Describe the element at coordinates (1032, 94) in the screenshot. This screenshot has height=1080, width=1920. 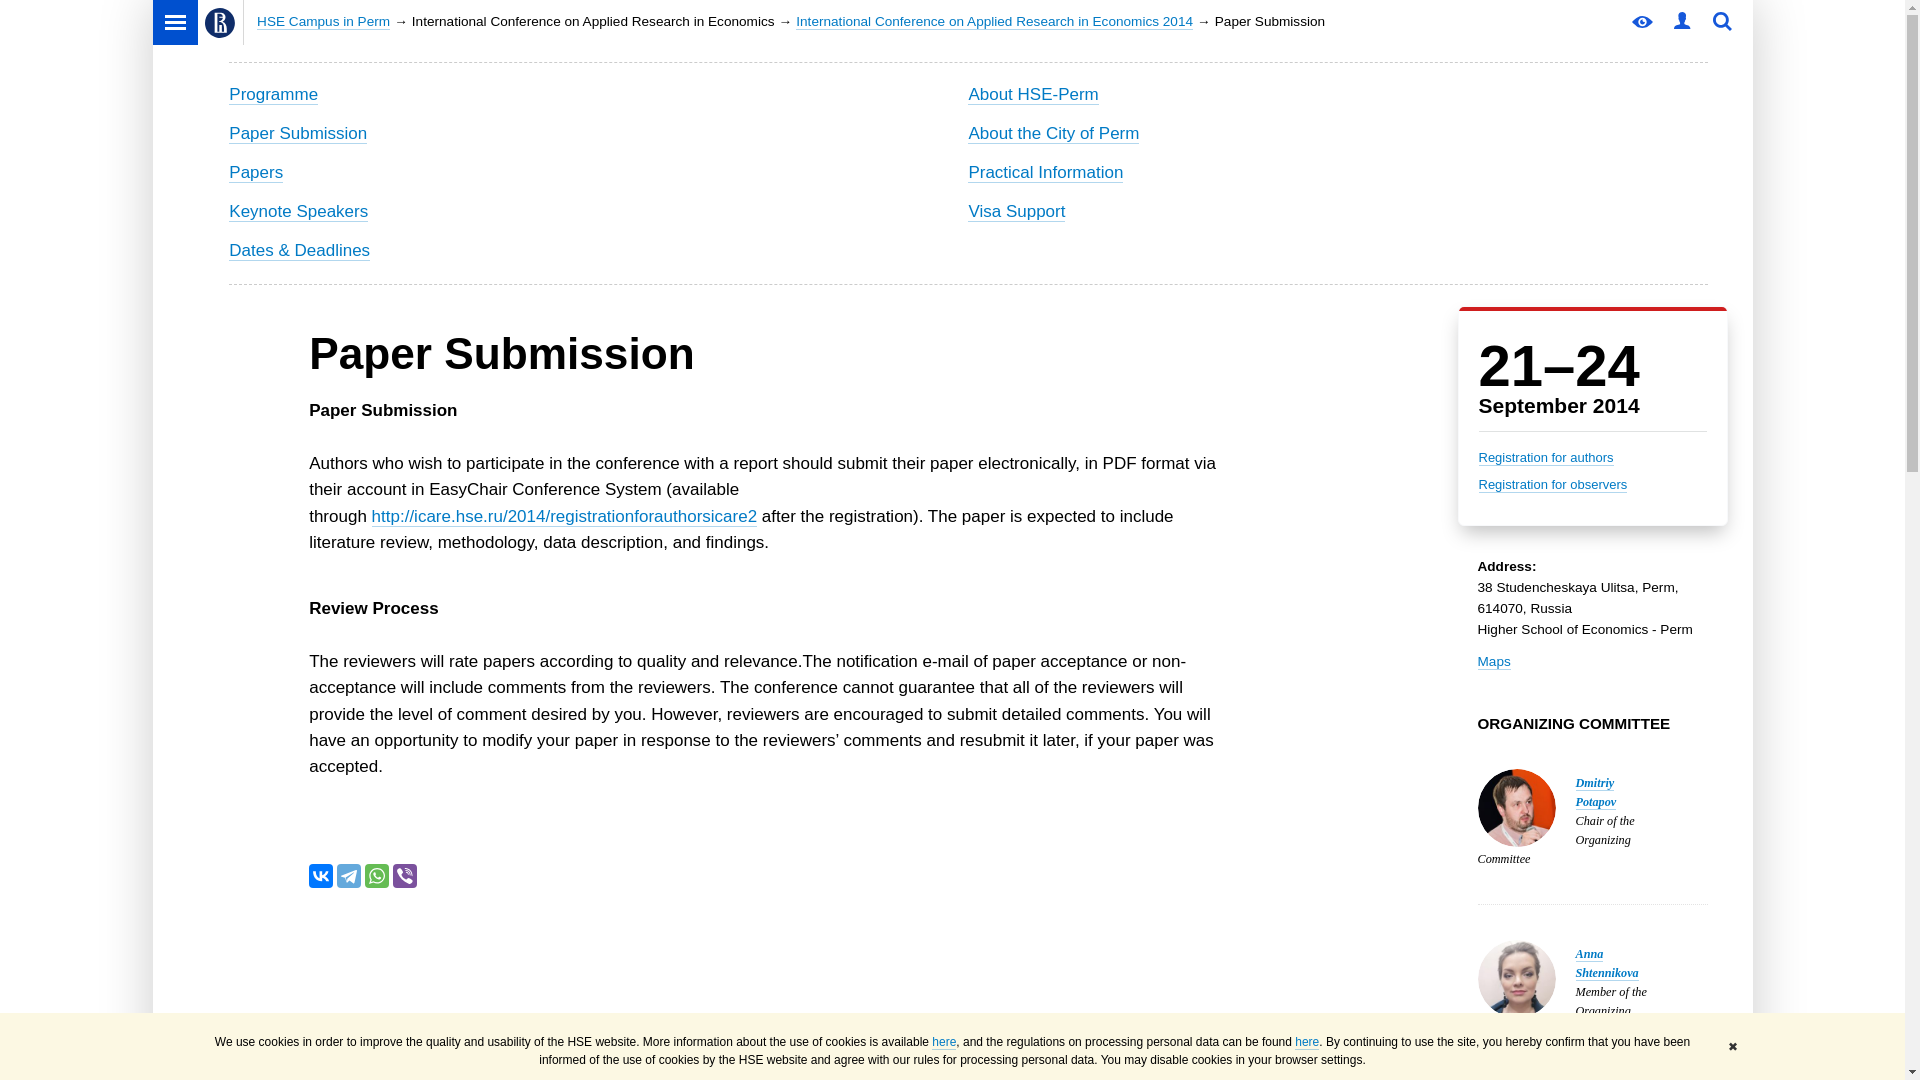
I see `About HSE-Perm` at that location.